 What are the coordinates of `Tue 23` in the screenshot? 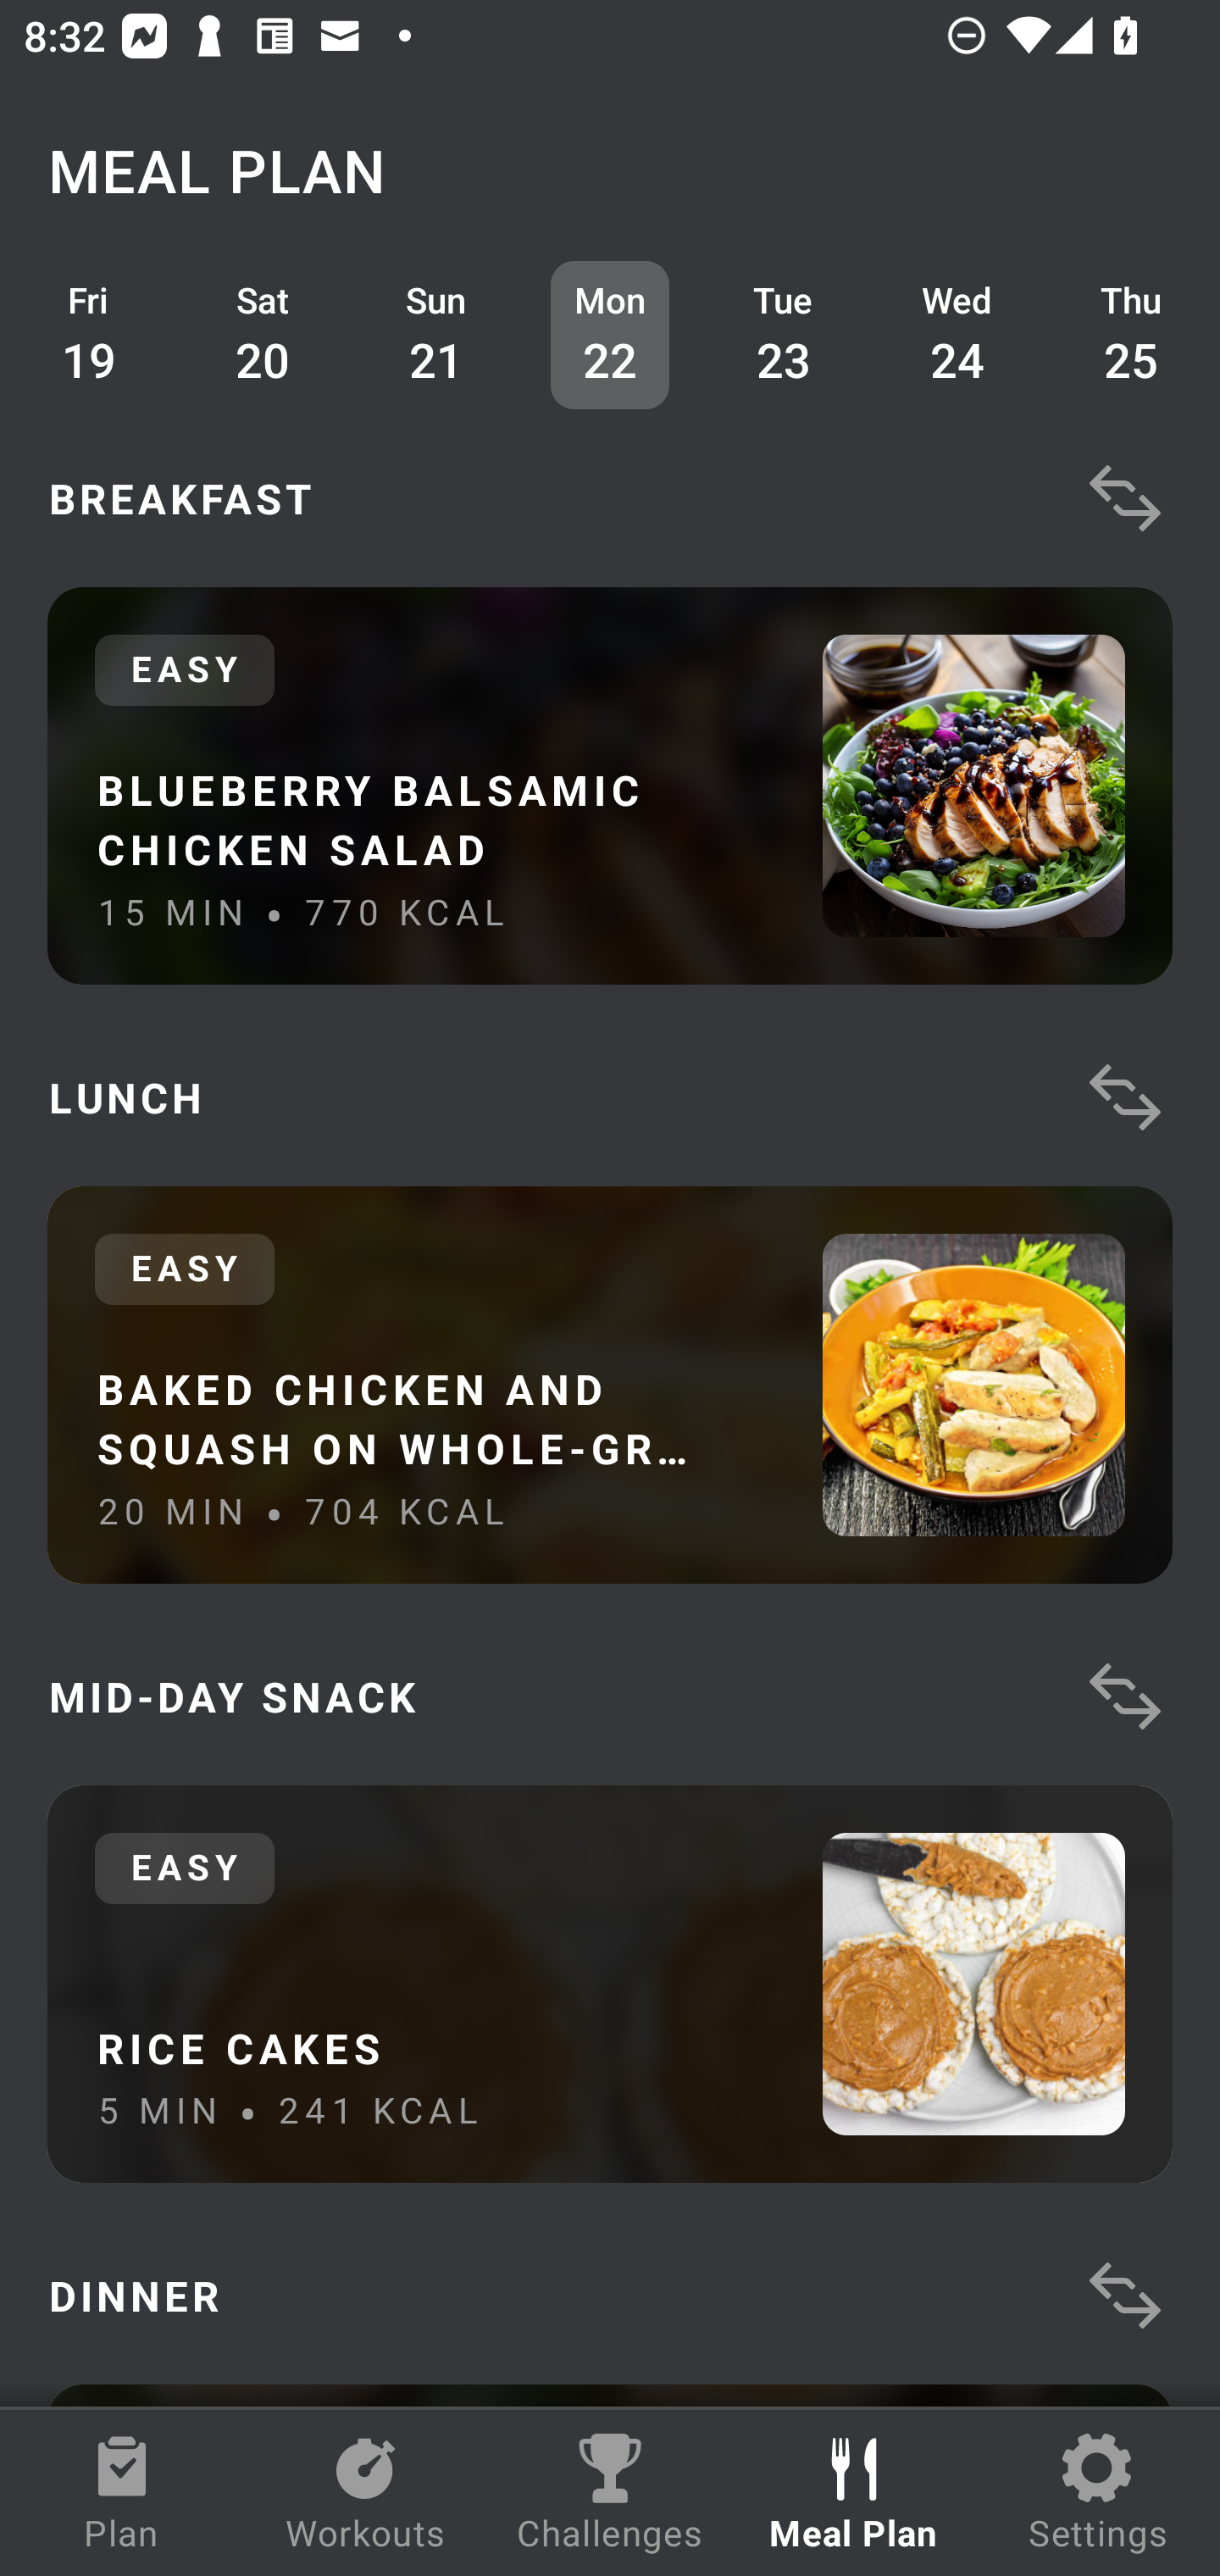 It's located at (785, 335).